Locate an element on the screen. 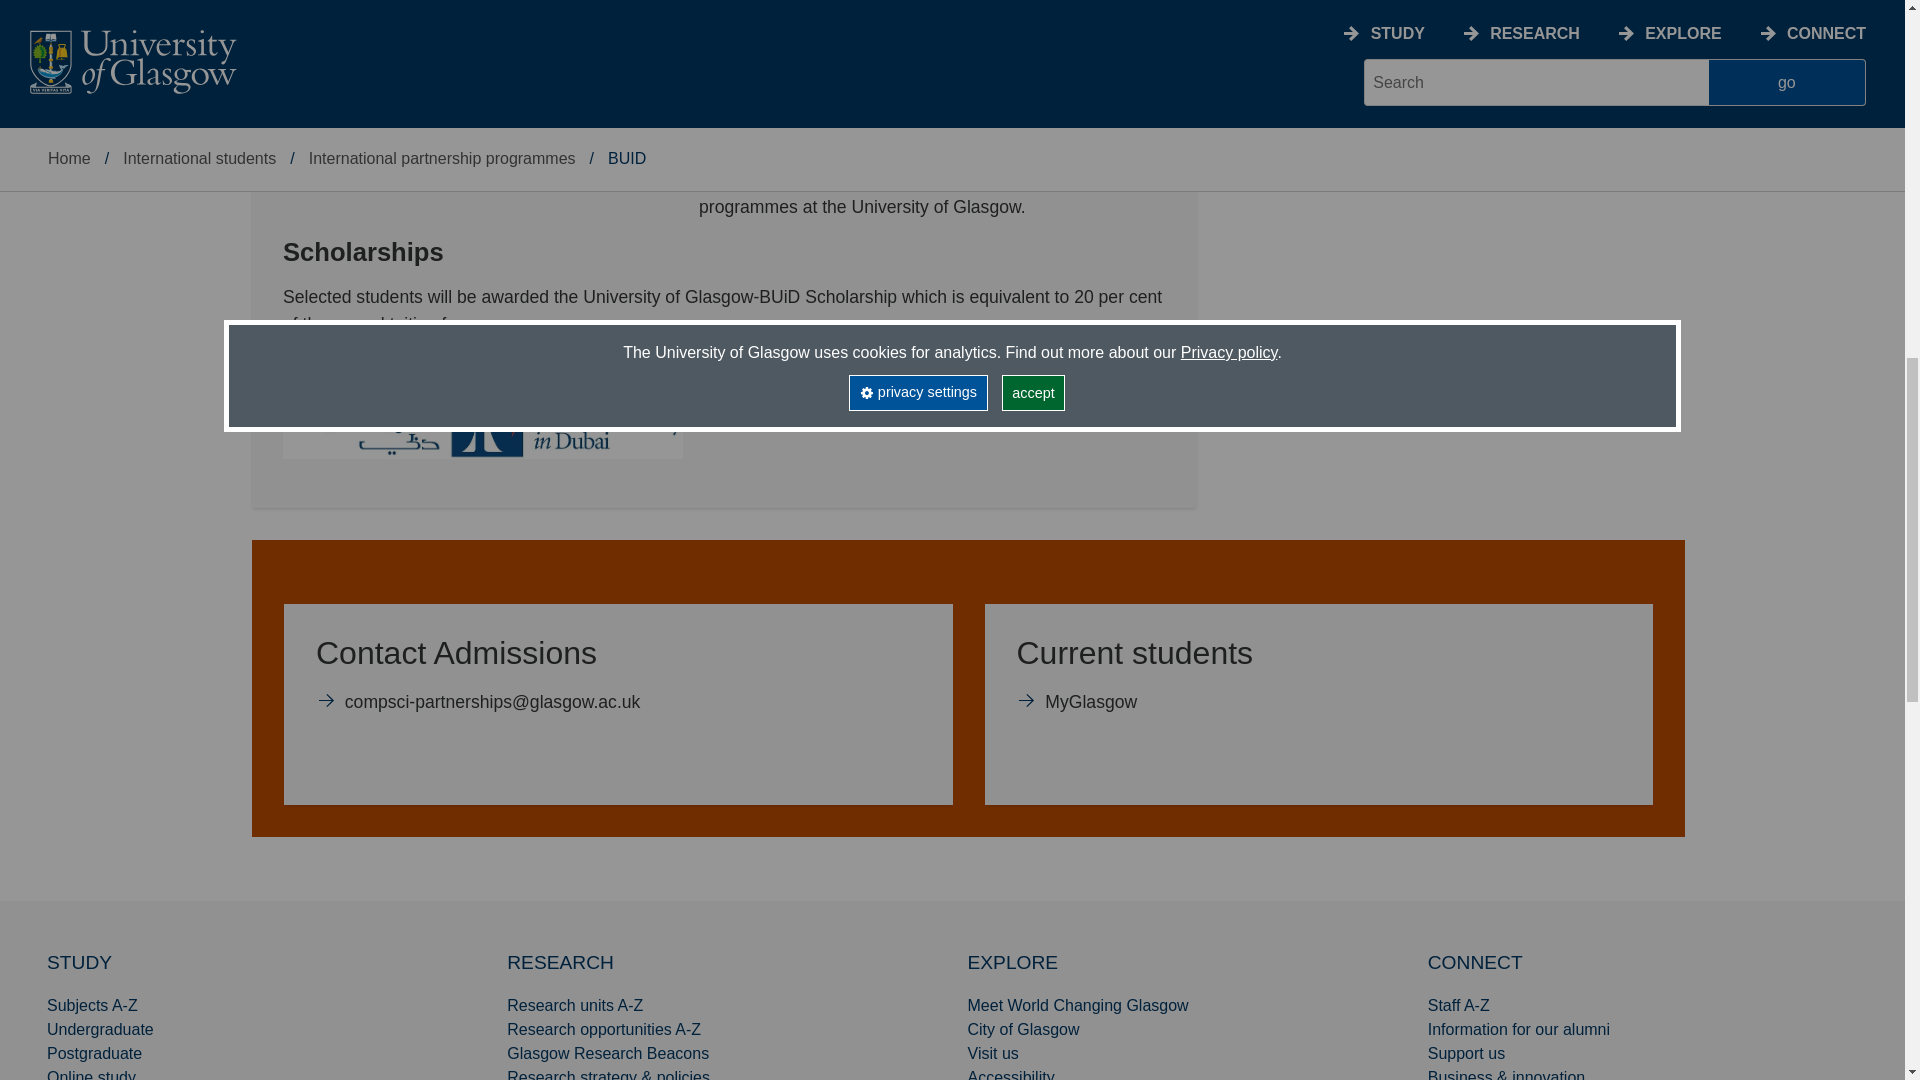 The image size is (1920, 1080). Subjects A-Z is located at coordinates (92, 1005).